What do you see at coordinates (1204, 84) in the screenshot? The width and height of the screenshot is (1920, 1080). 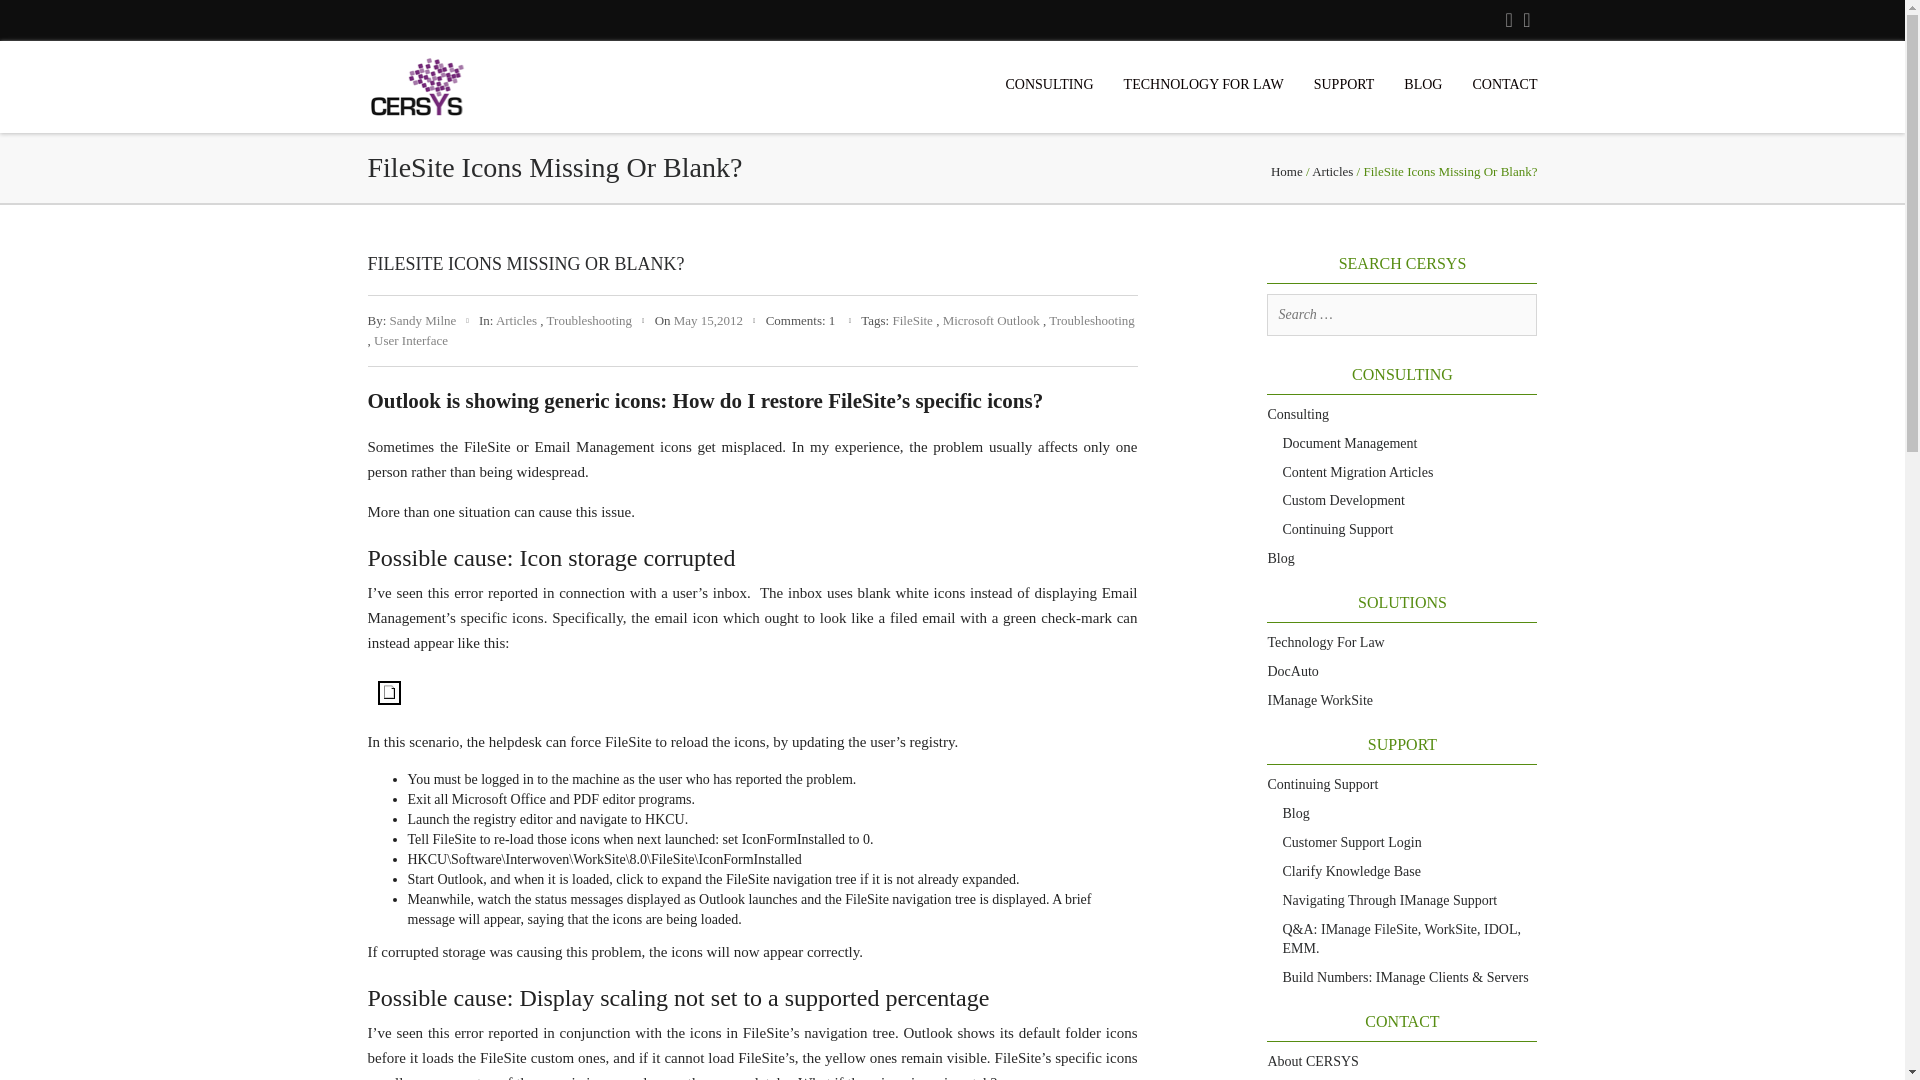 I see `TECHNOLOGY FOR LAW` at bounding box center [1204, 84].